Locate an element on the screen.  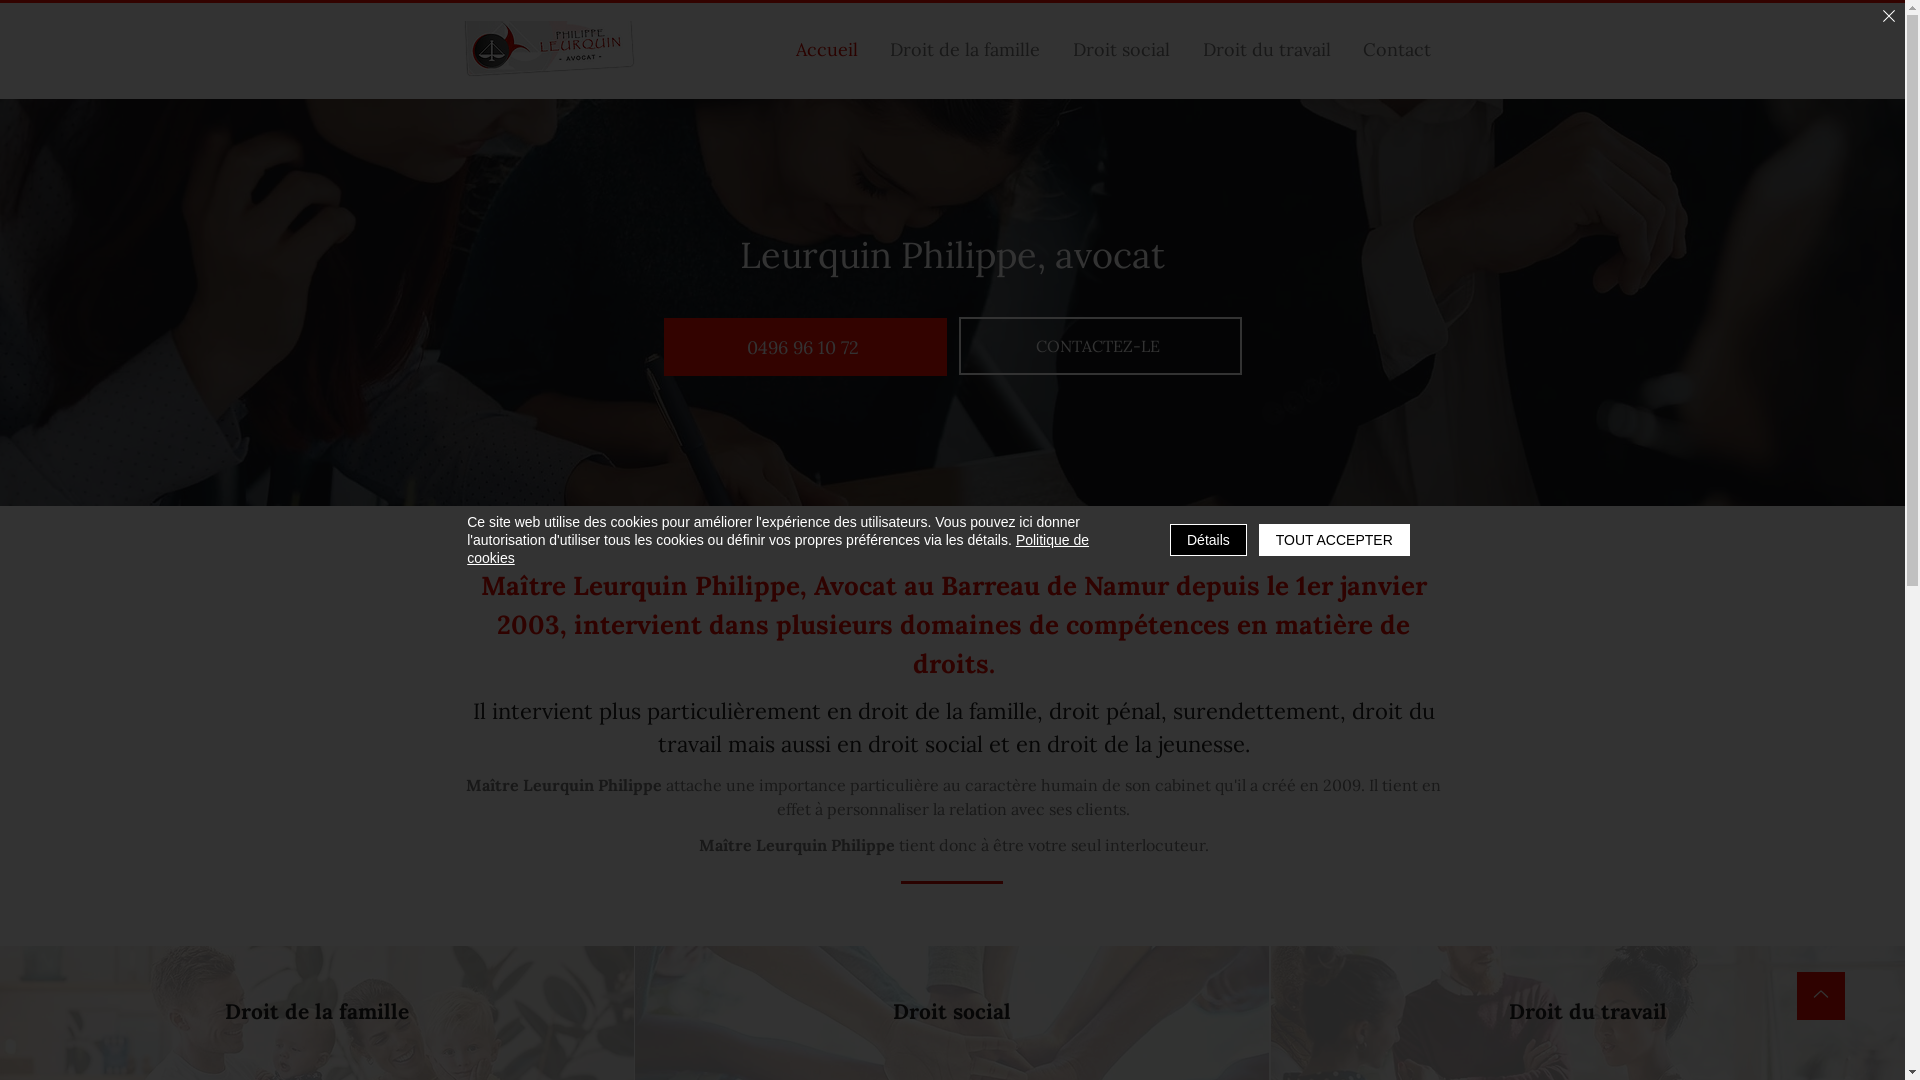
TOUT ACCEPTER is located at coordinates (1334, 540).